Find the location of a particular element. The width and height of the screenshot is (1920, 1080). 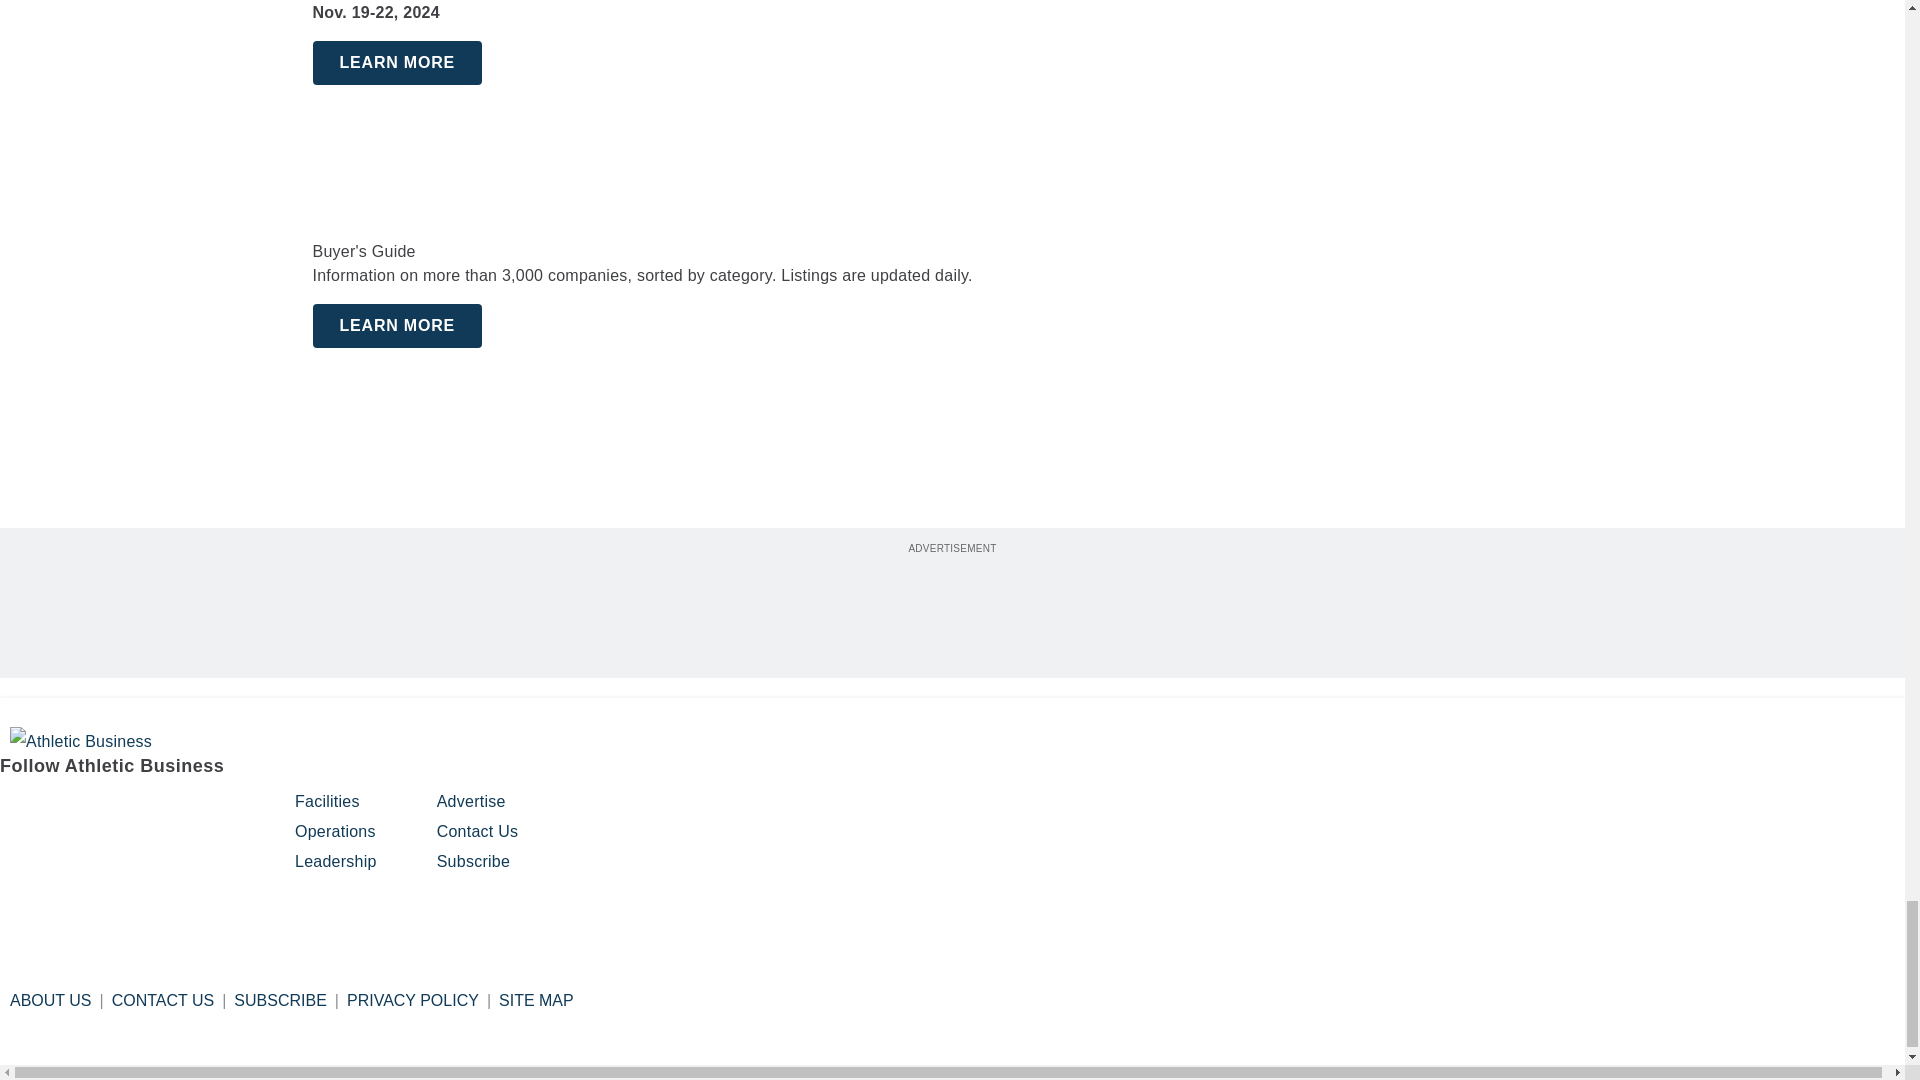

YouTube icon is located at coordinates (170, 810).